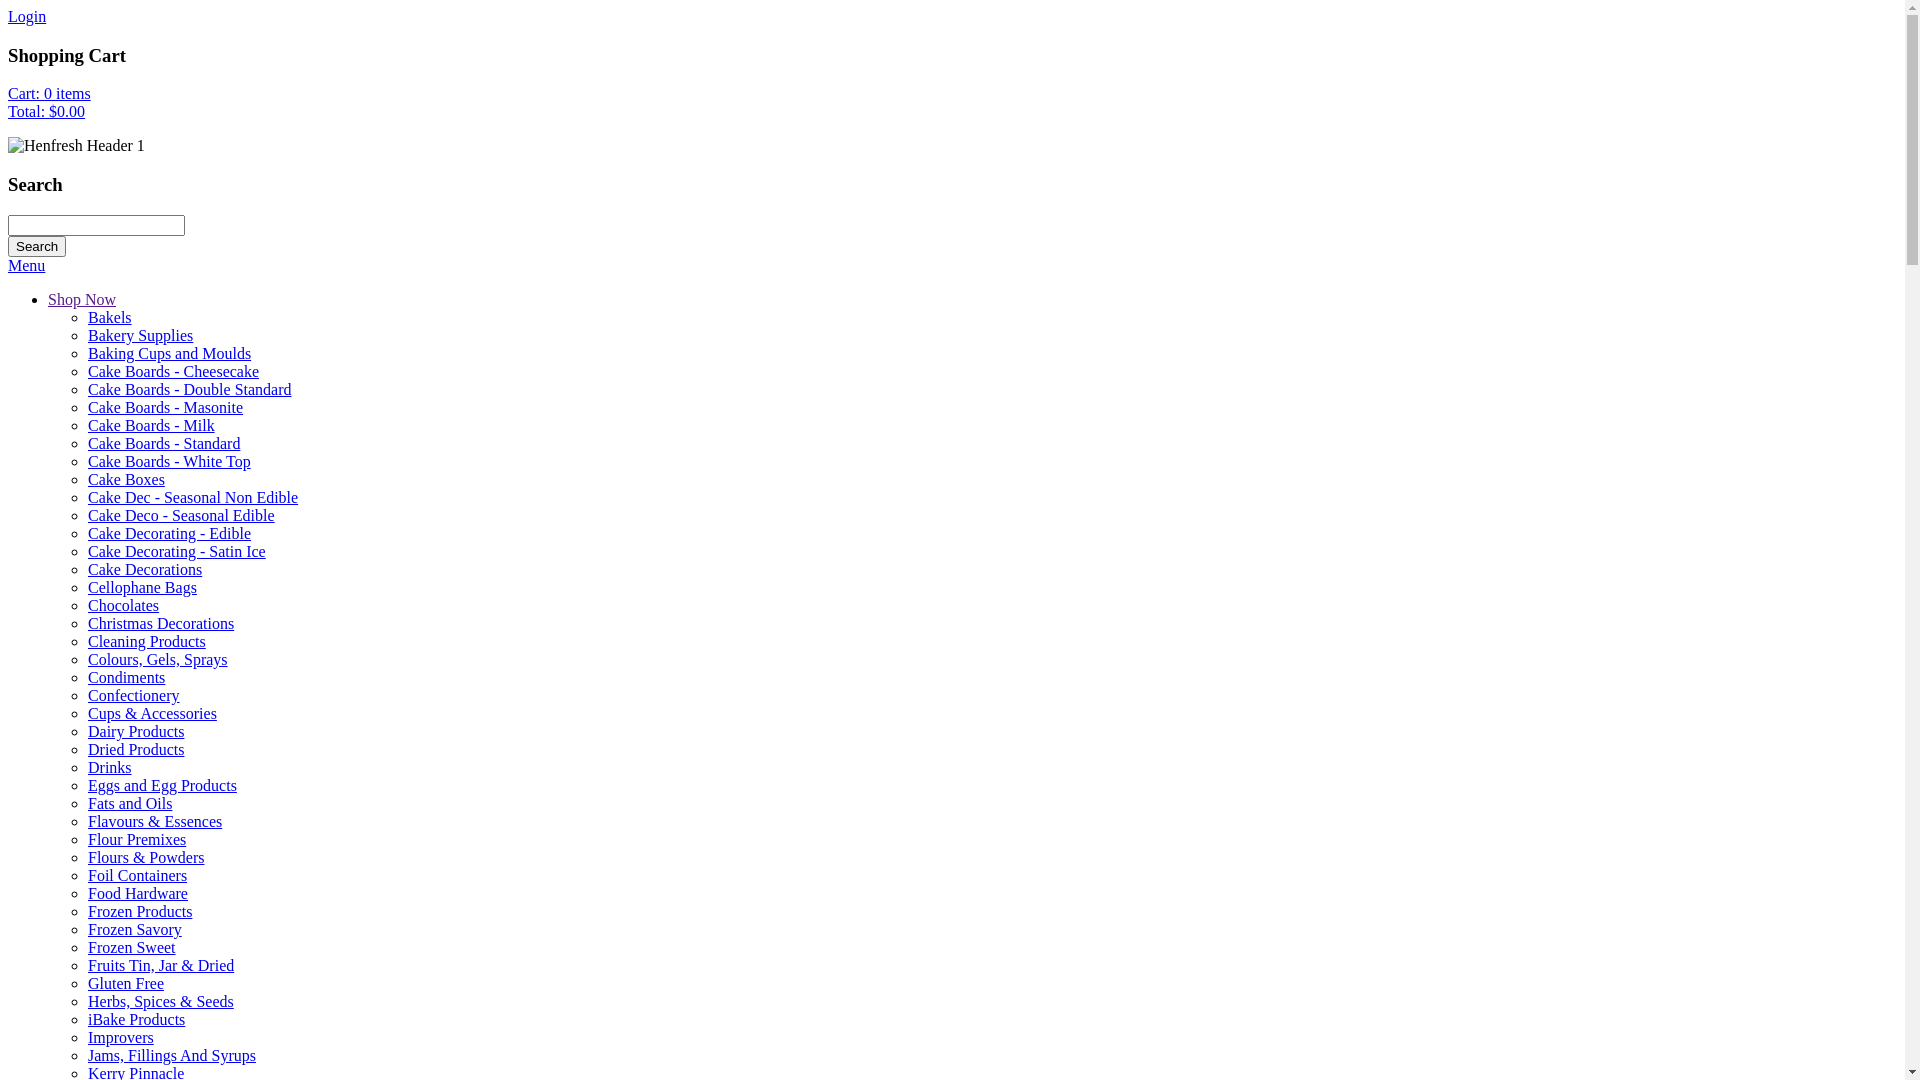  What do you see at coordinates (110, 318) in the screenshot?
I see `Bakels` at bounding box center [110, 318].